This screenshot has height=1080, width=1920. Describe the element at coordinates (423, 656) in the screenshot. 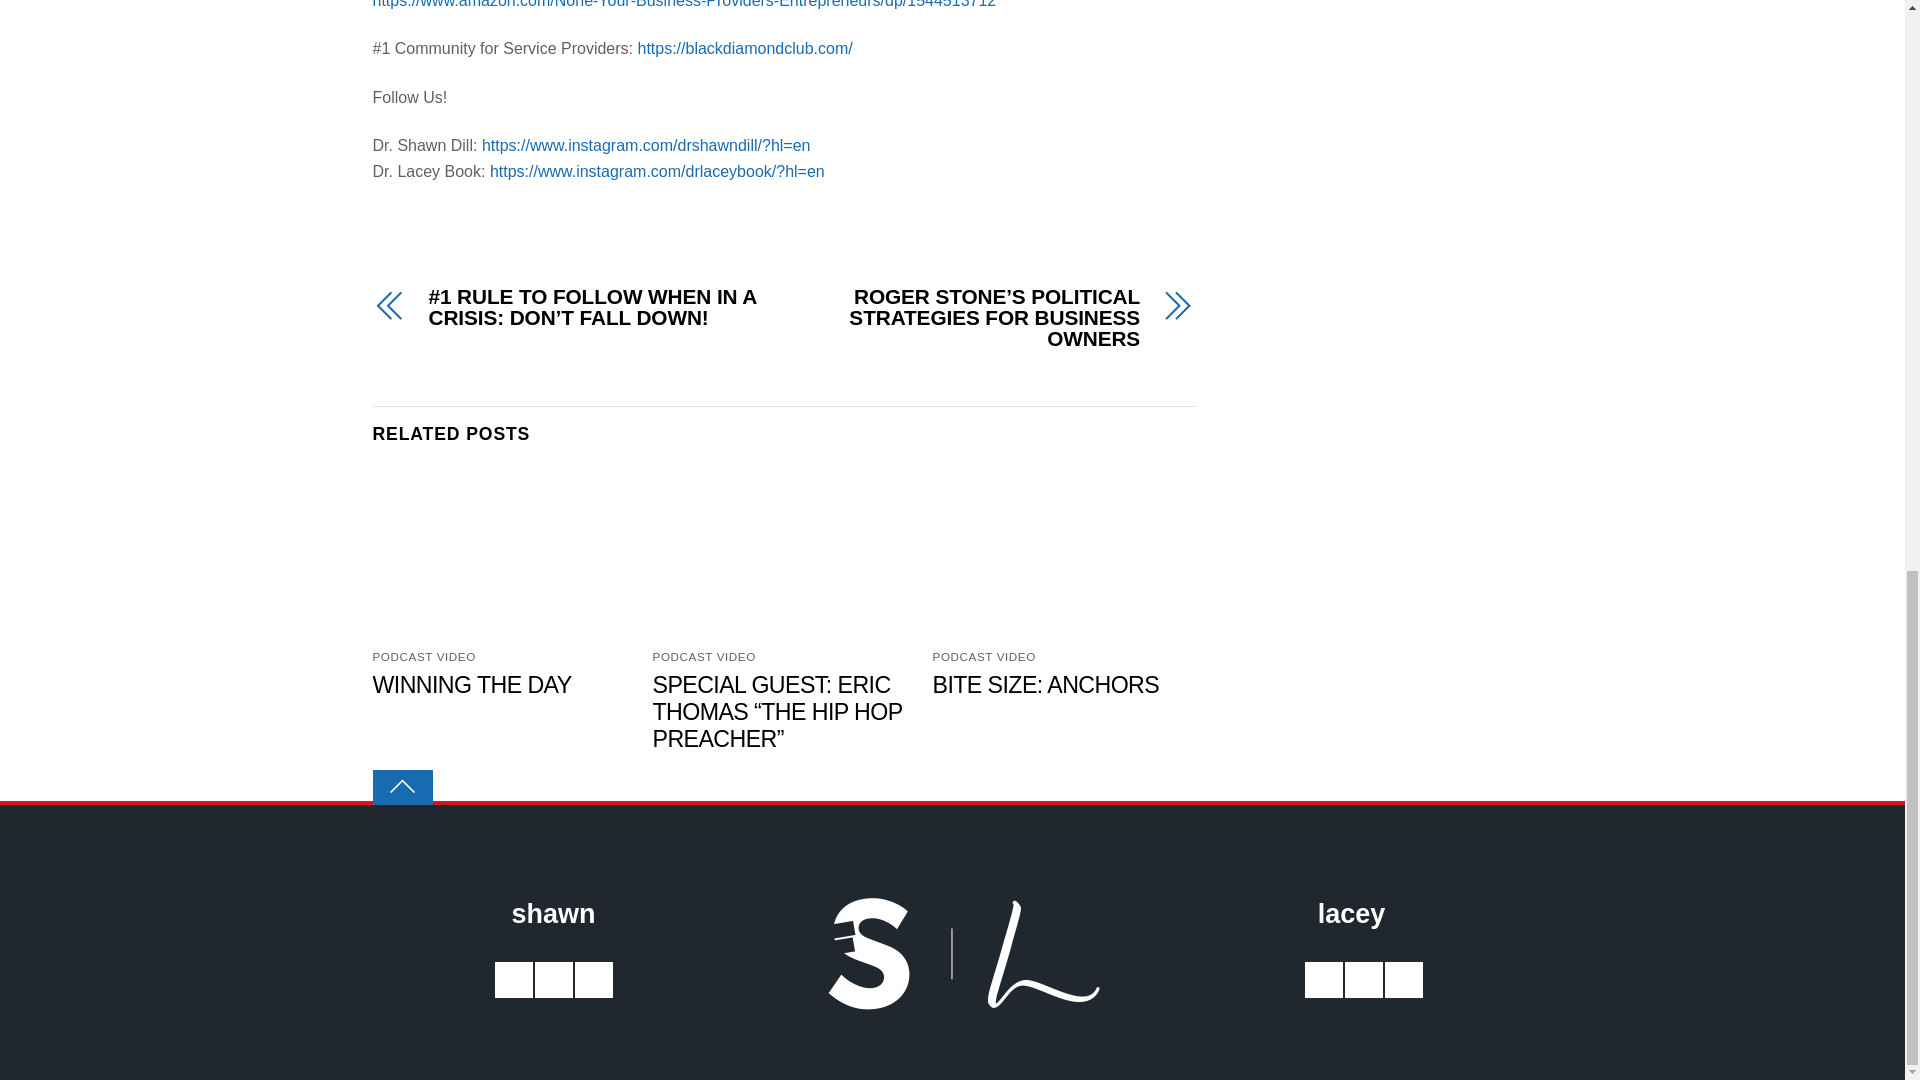

I see `PODCAST VIDEO` at that location.